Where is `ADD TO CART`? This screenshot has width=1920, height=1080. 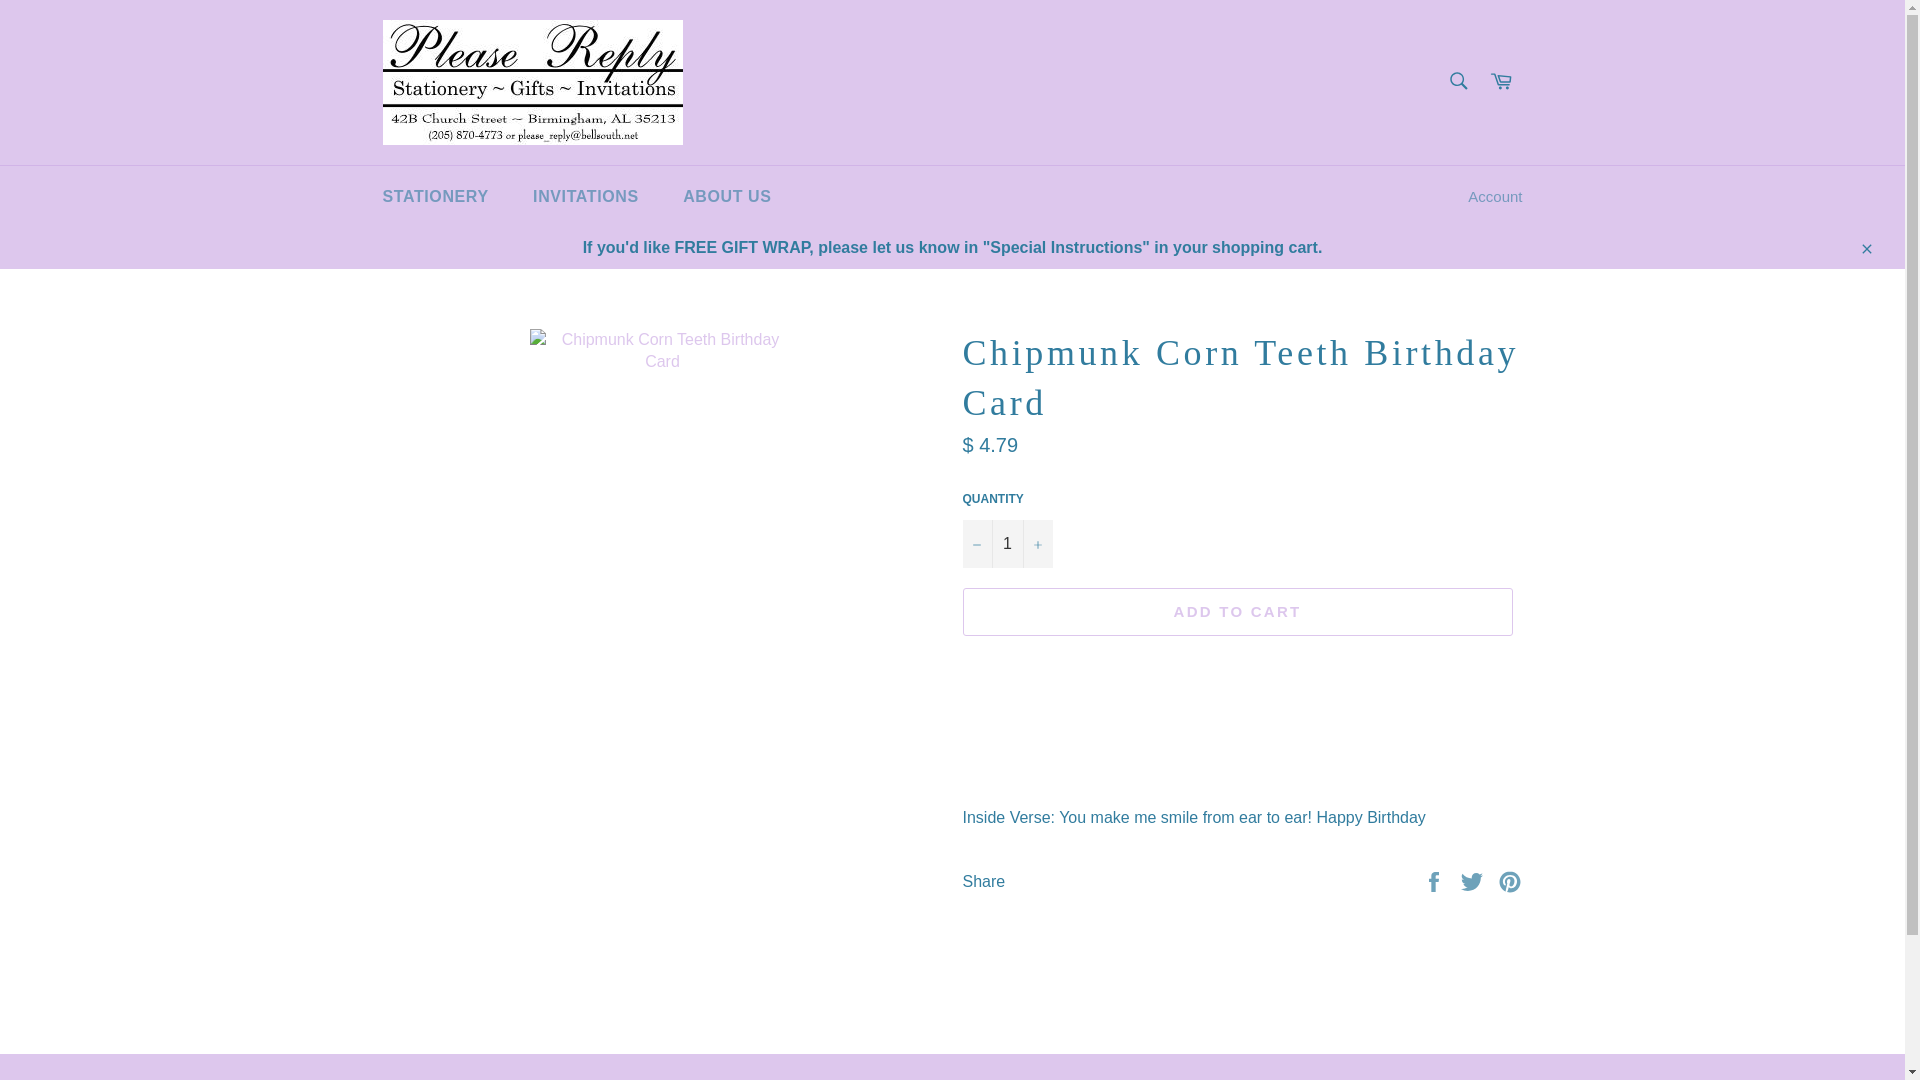
ADD TO CART is located at coordinates (1236, 612).